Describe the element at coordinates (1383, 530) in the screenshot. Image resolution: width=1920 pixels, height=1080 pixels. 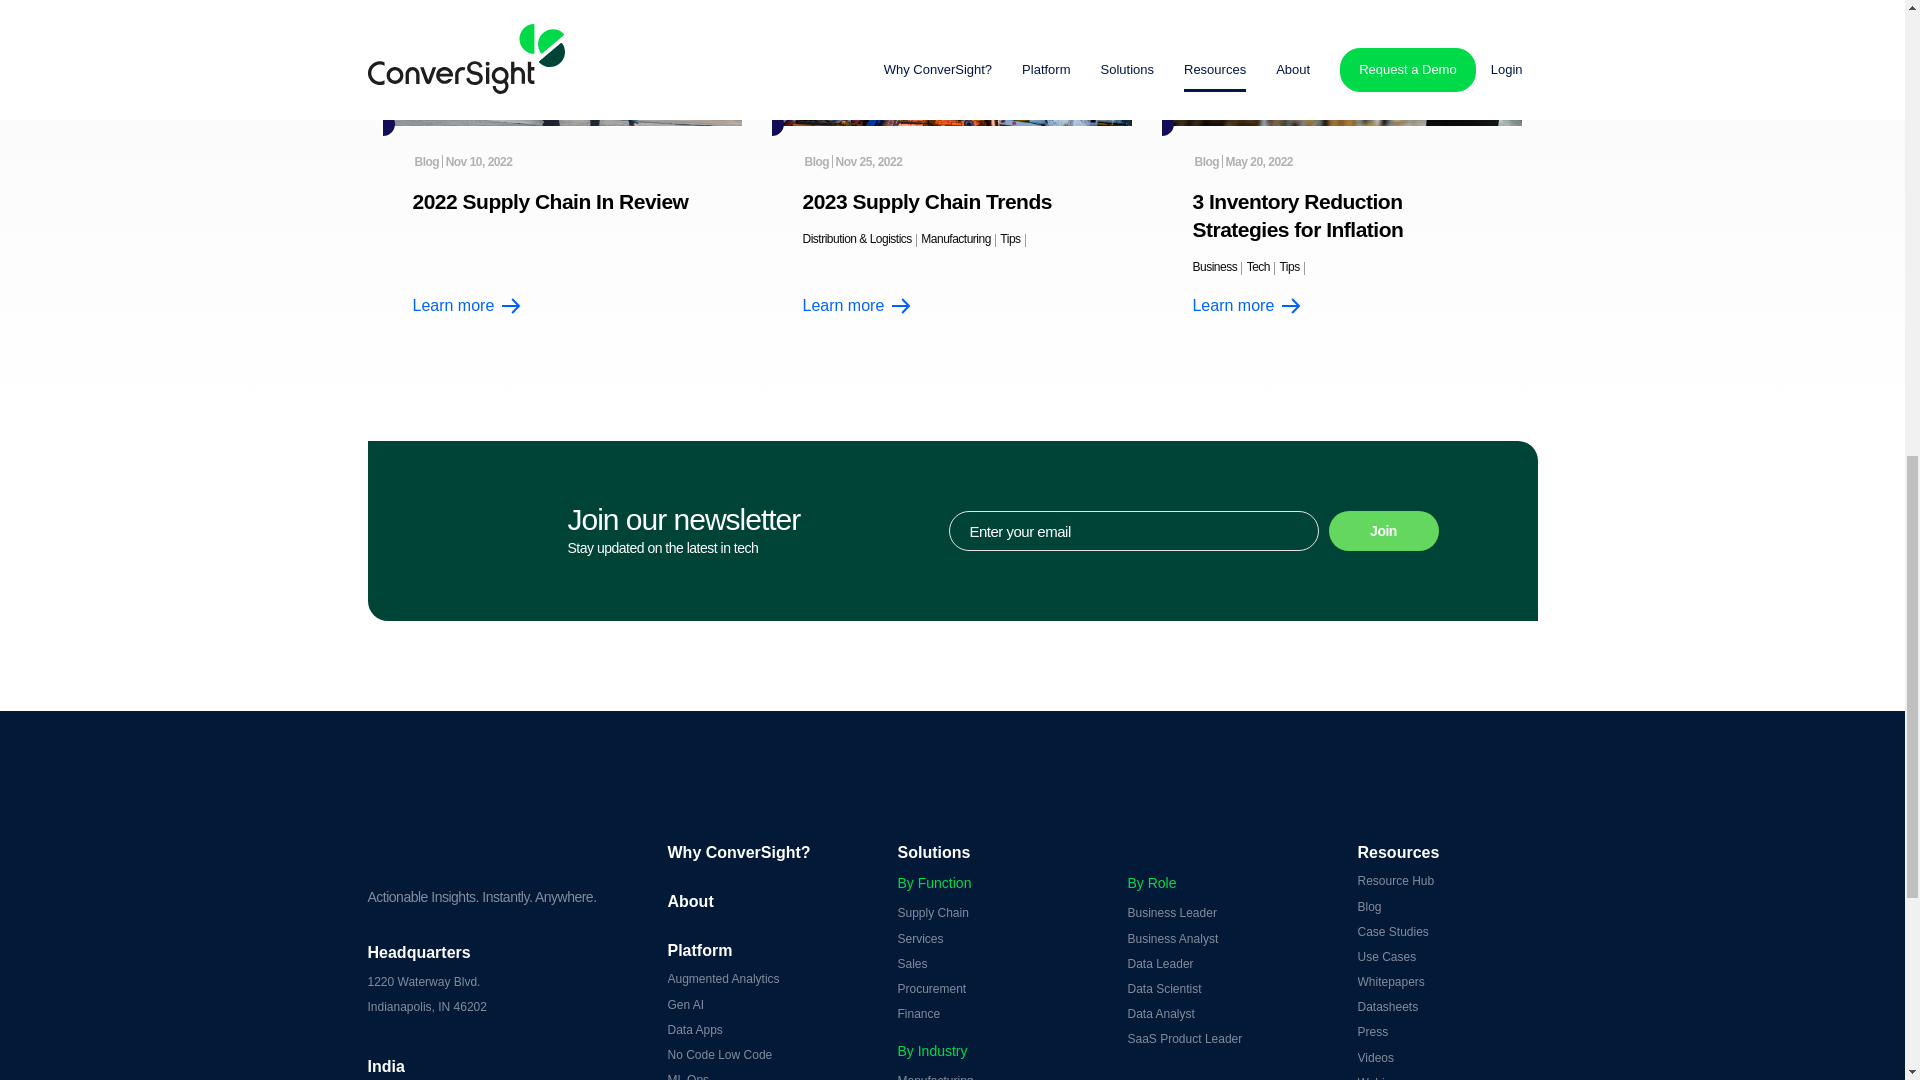
I see `Join` at that location.